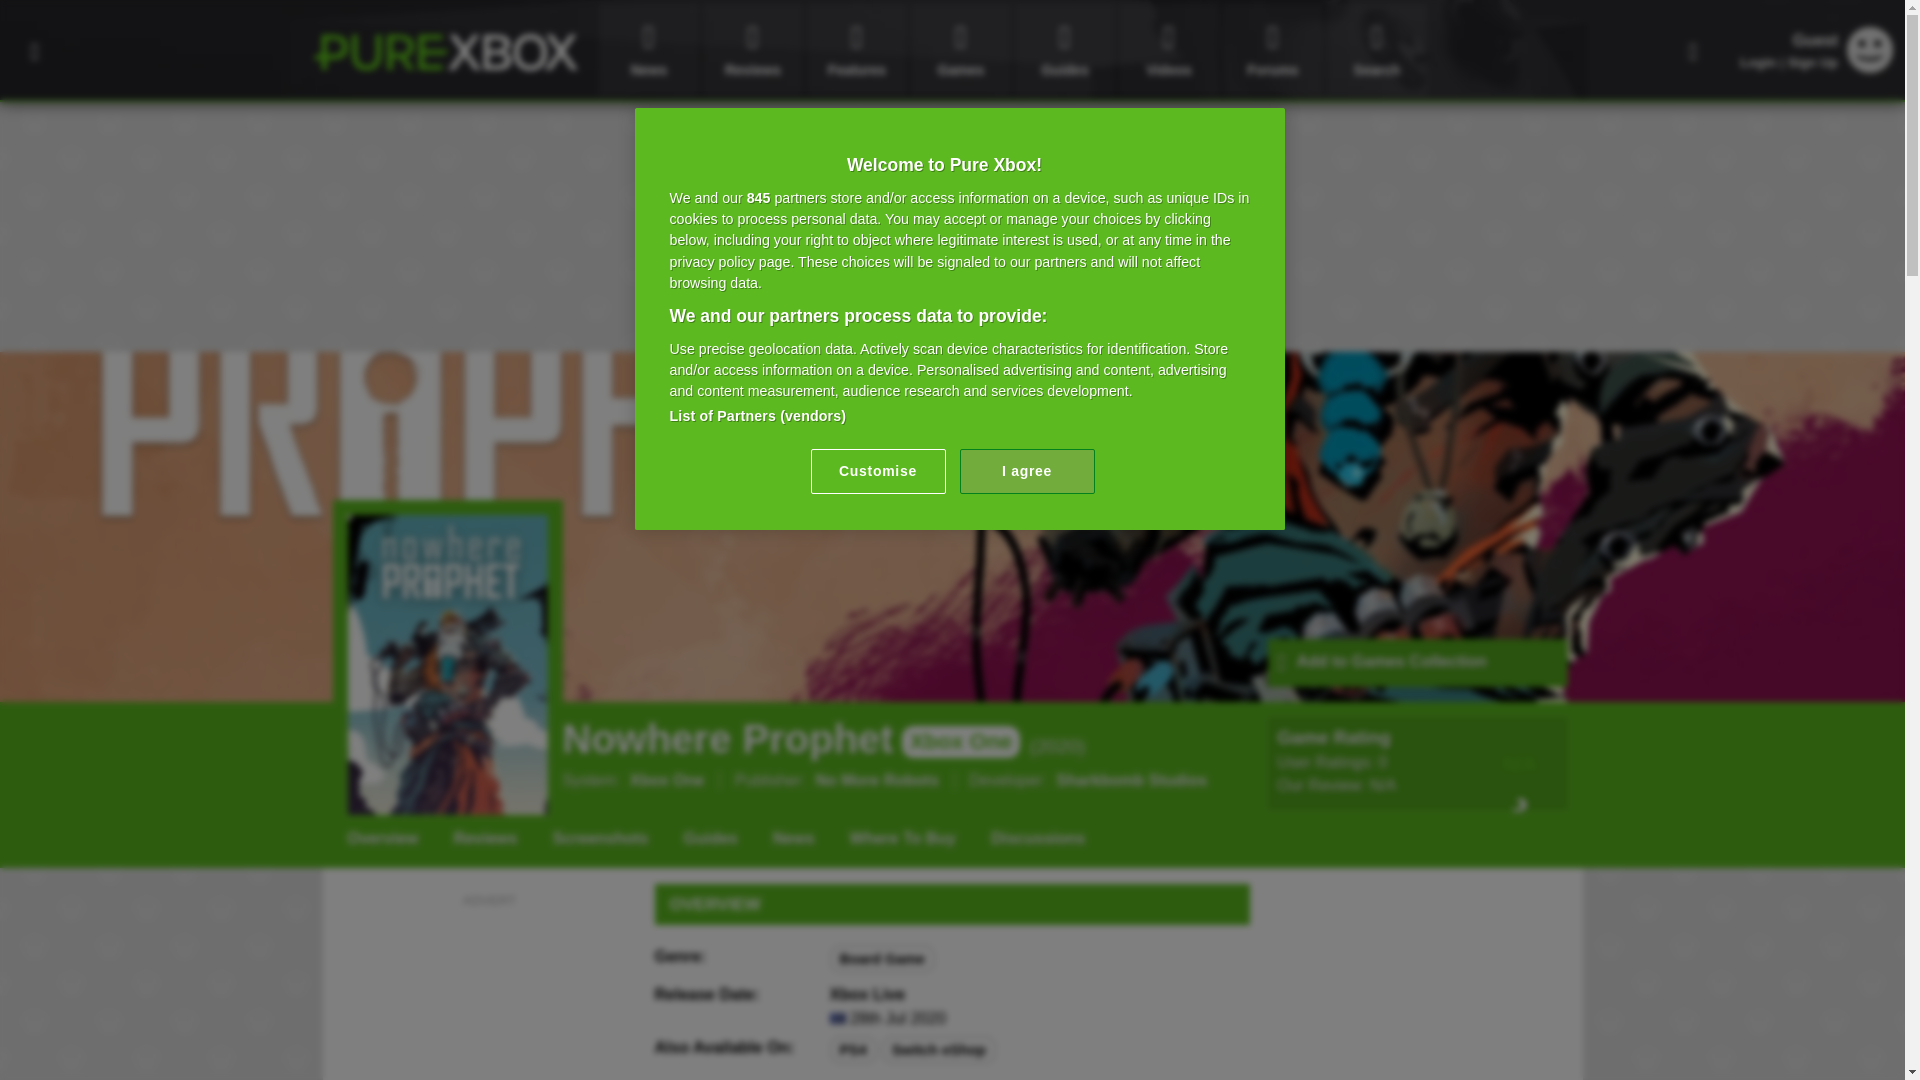  Describe the element at coordinates (1870, 50) in the screenshot. I see `Guest` at that location.